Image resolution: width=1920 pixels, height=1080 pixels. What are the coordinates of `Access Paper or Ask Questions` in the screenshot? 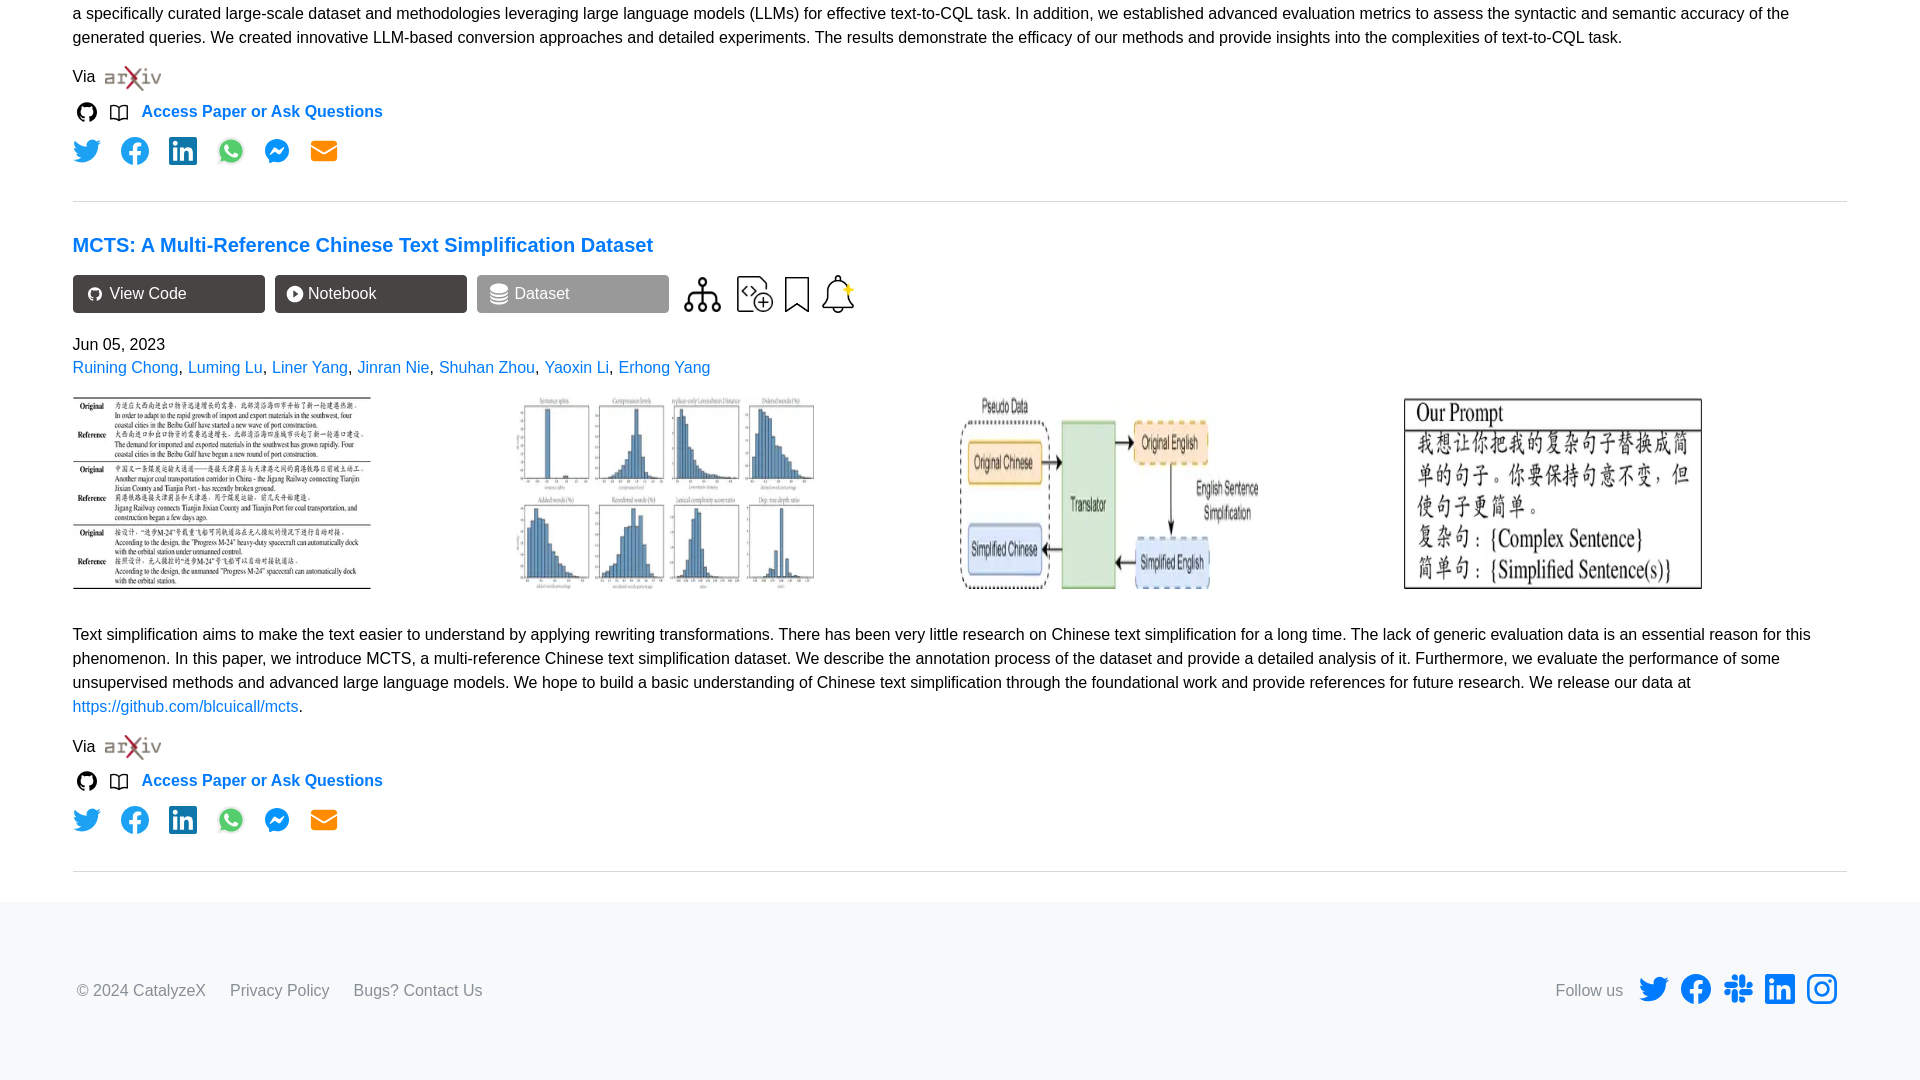 It's located at (262, 111).